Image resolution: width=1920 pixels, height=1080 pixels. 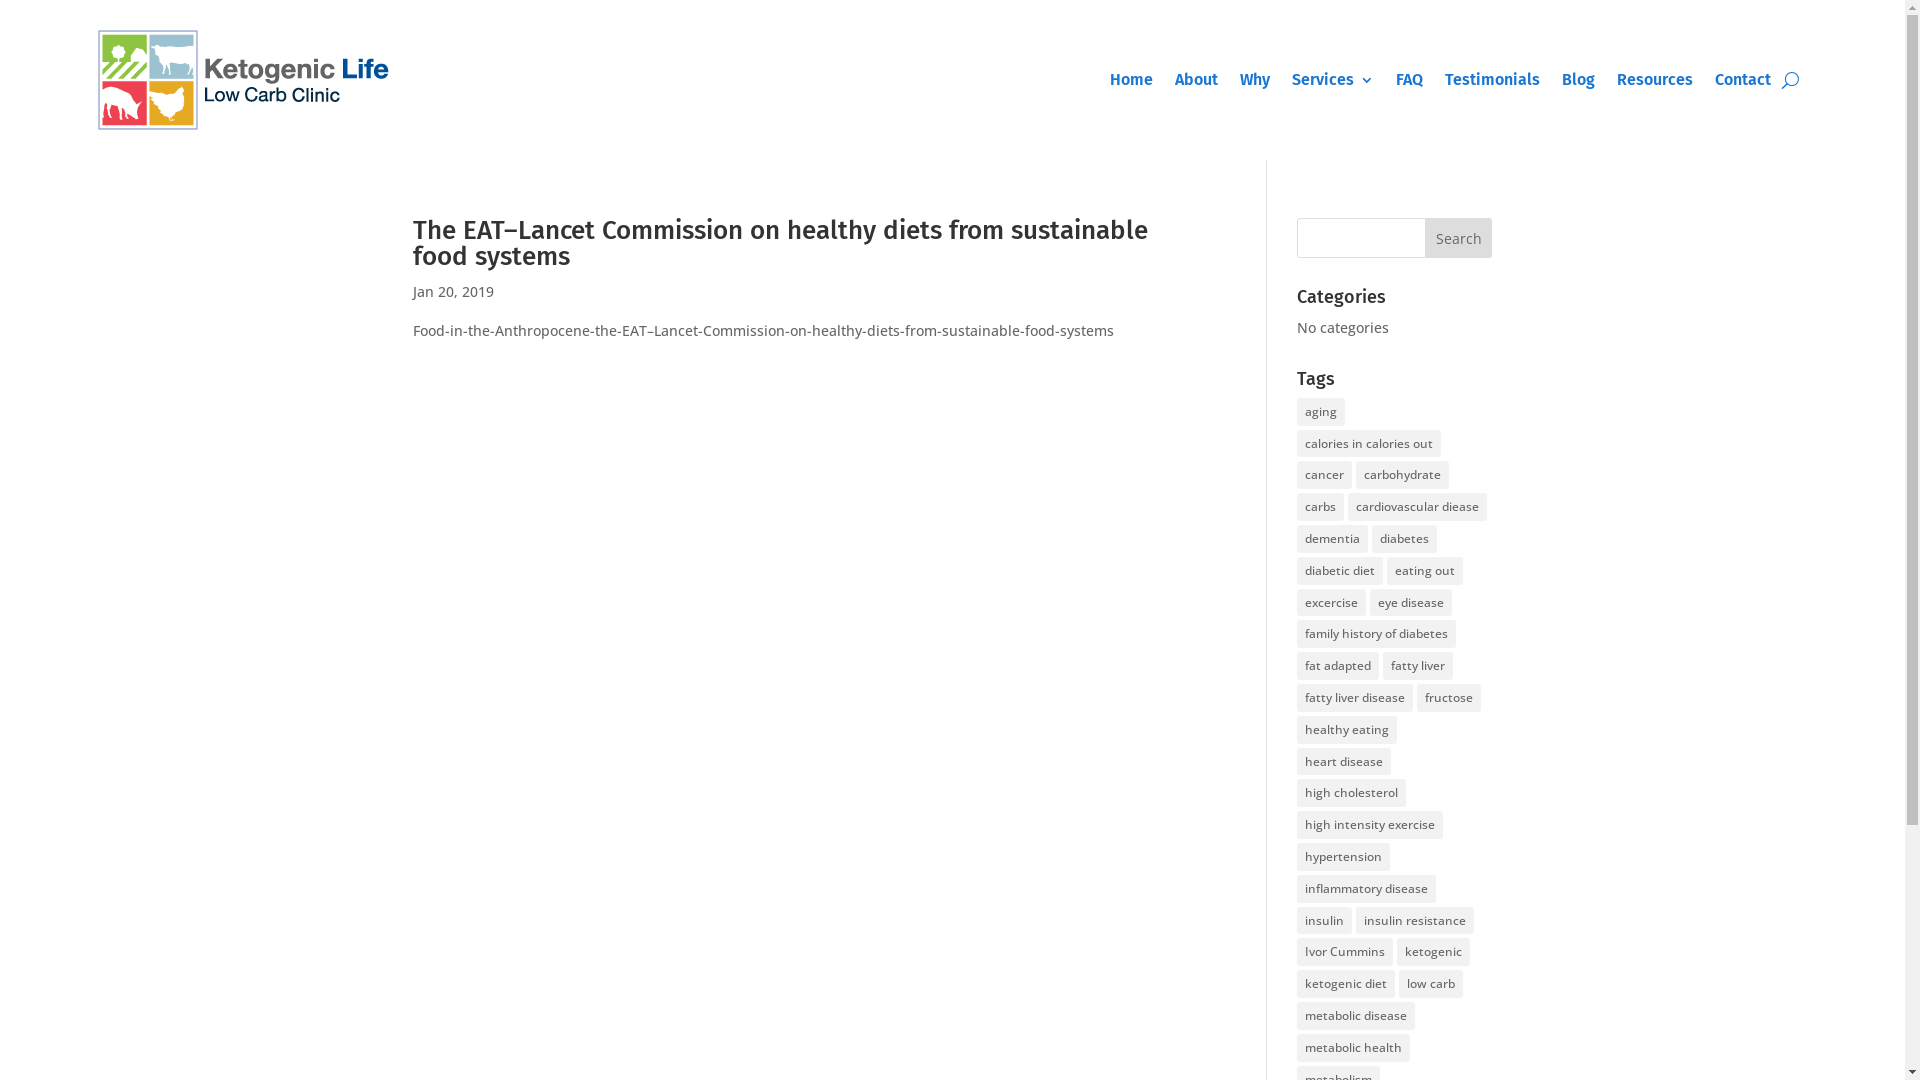 What do you see at coordinates (1355, 698) in the screenshot?
I see `fatty liver disease` at bounding box center [1355, 698].